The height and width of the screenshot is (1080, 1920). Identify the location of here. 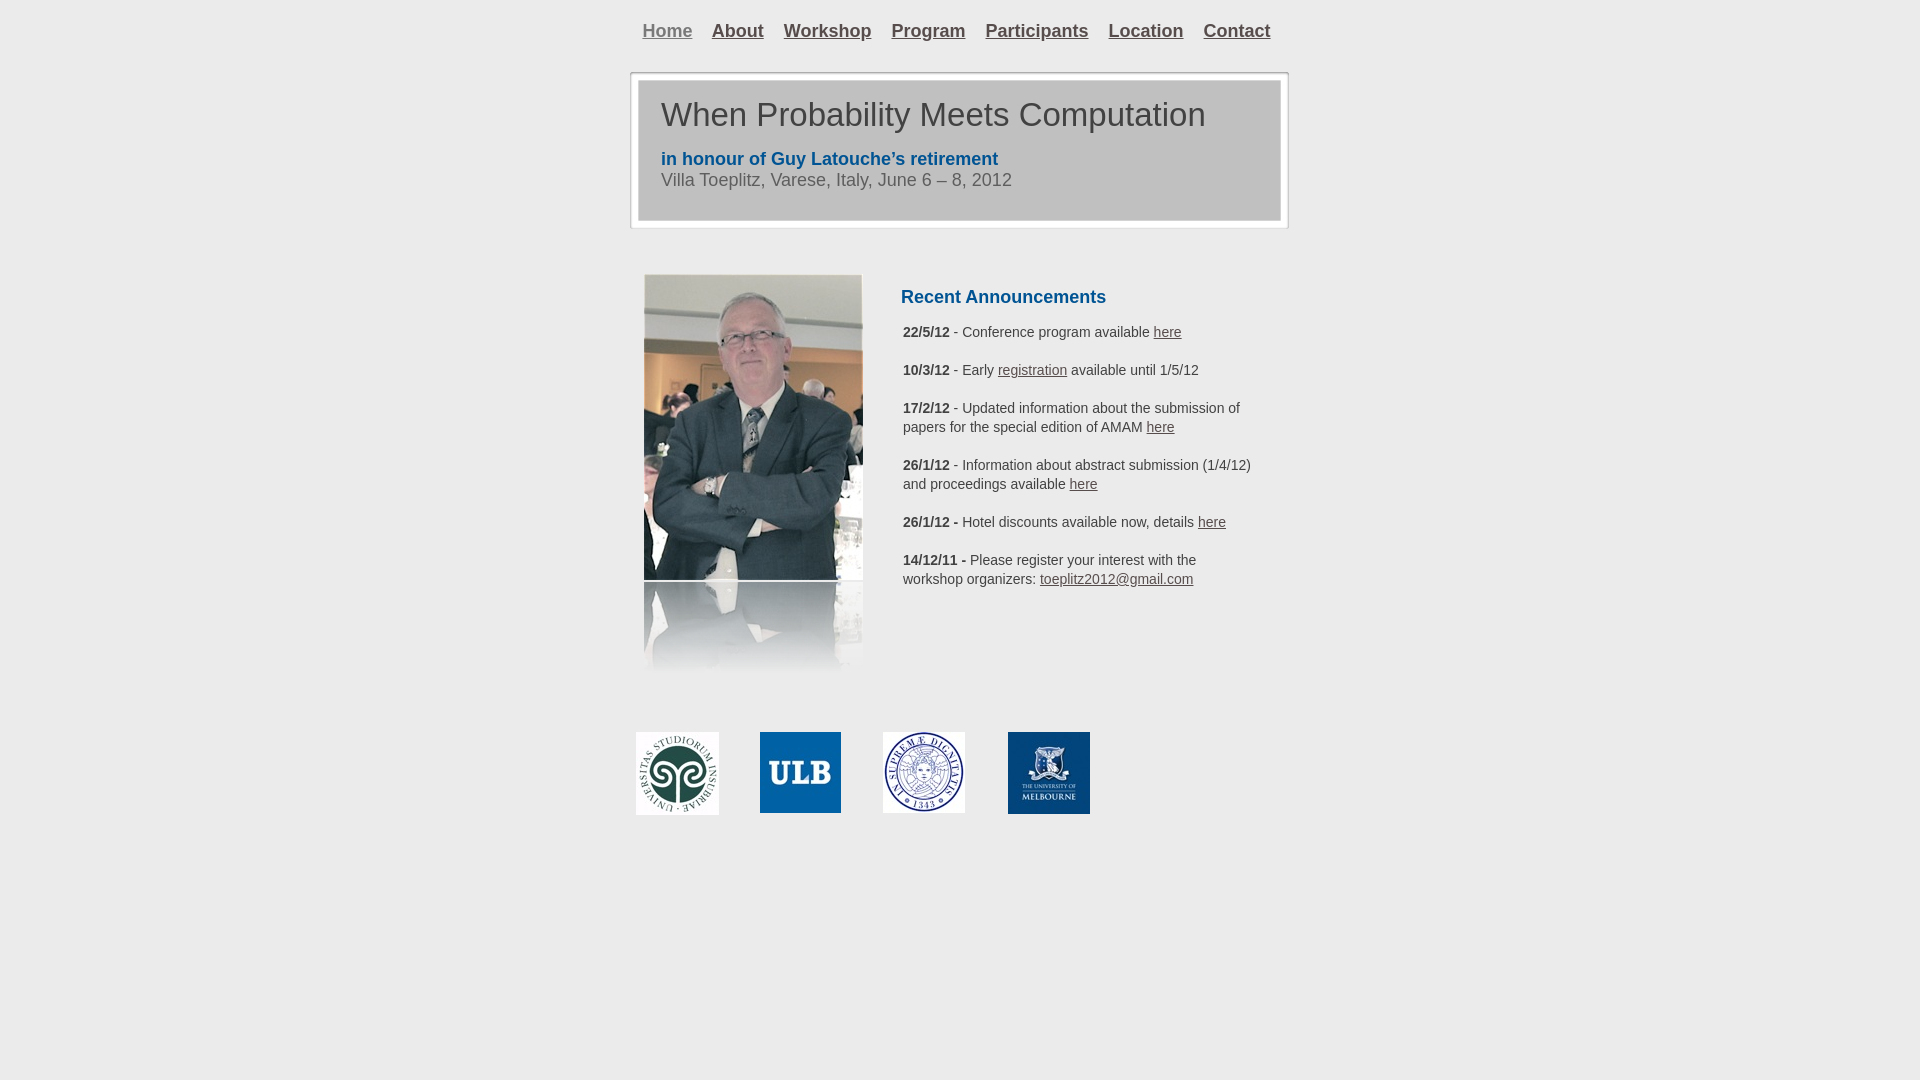
(1212, 522).